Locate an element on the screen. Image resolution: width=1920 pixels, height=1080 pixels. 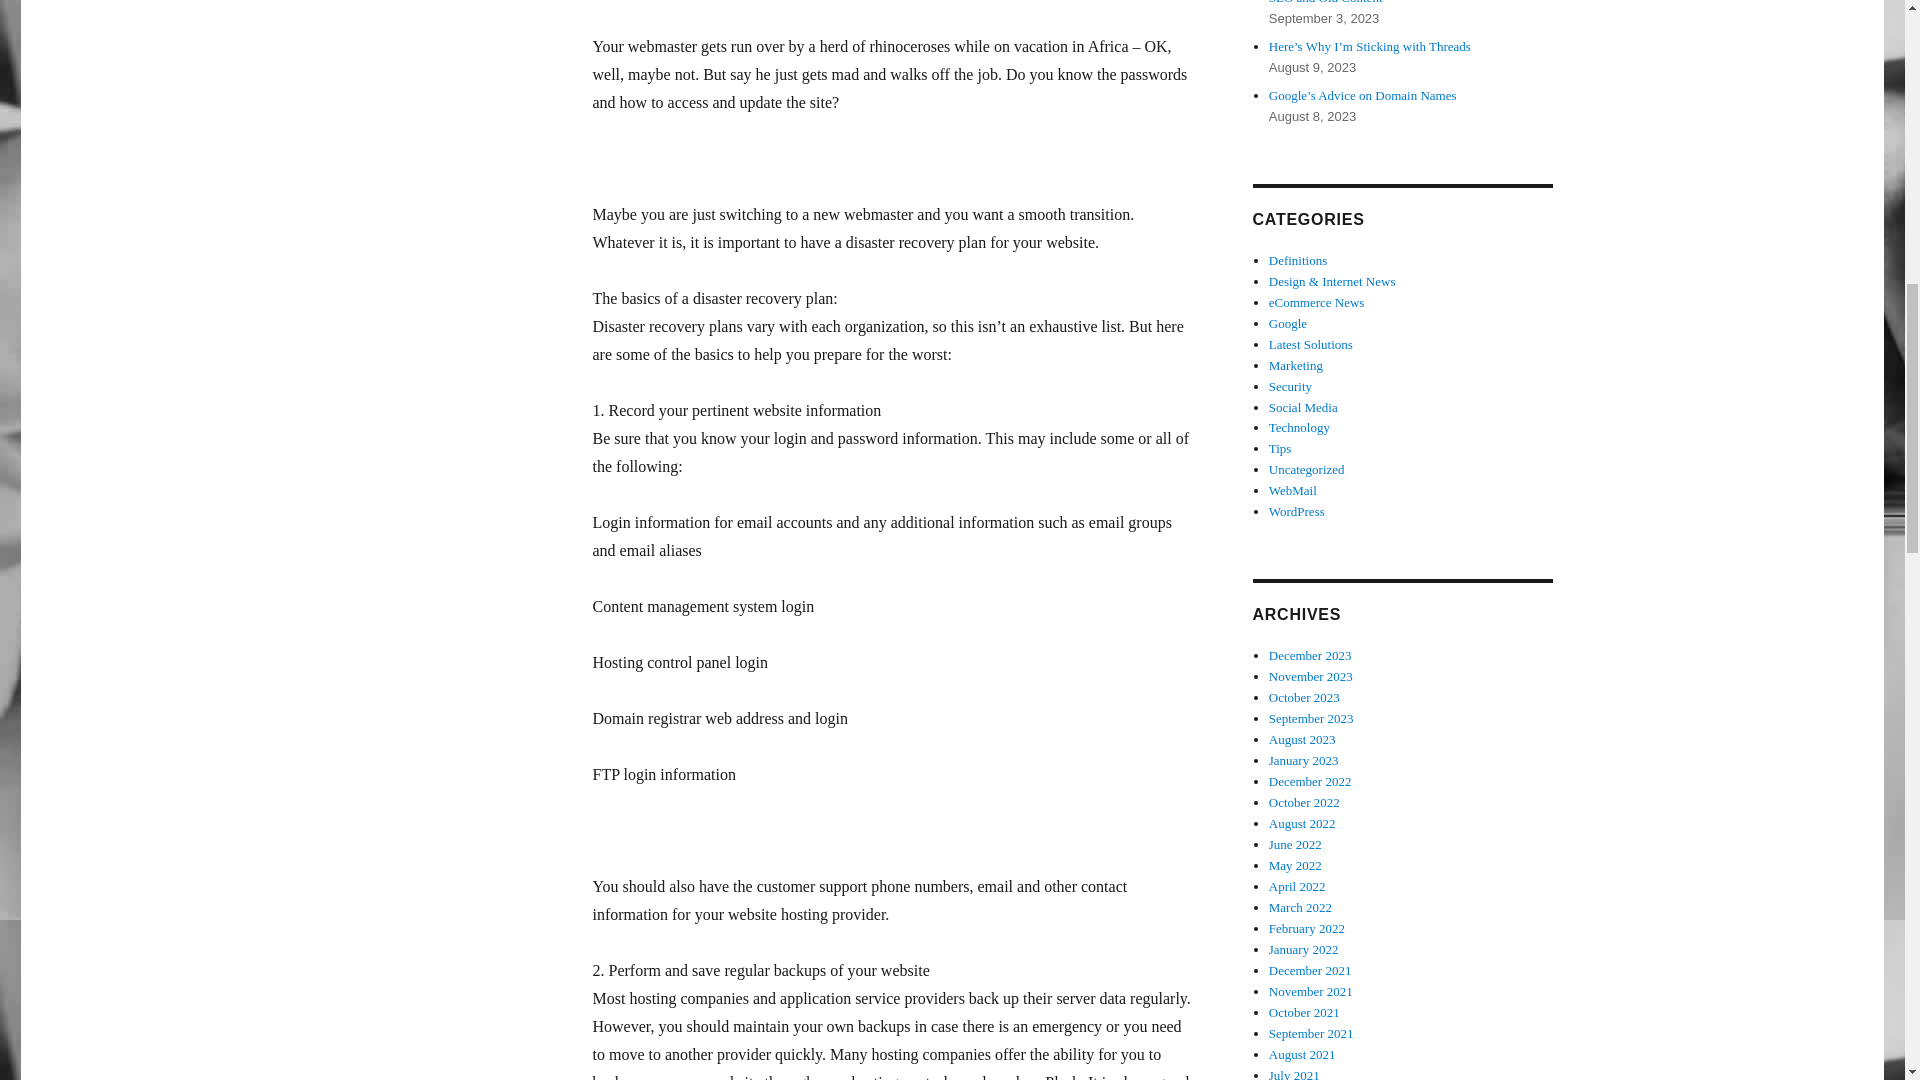
WordPress is located at coordinates (1296, 512).